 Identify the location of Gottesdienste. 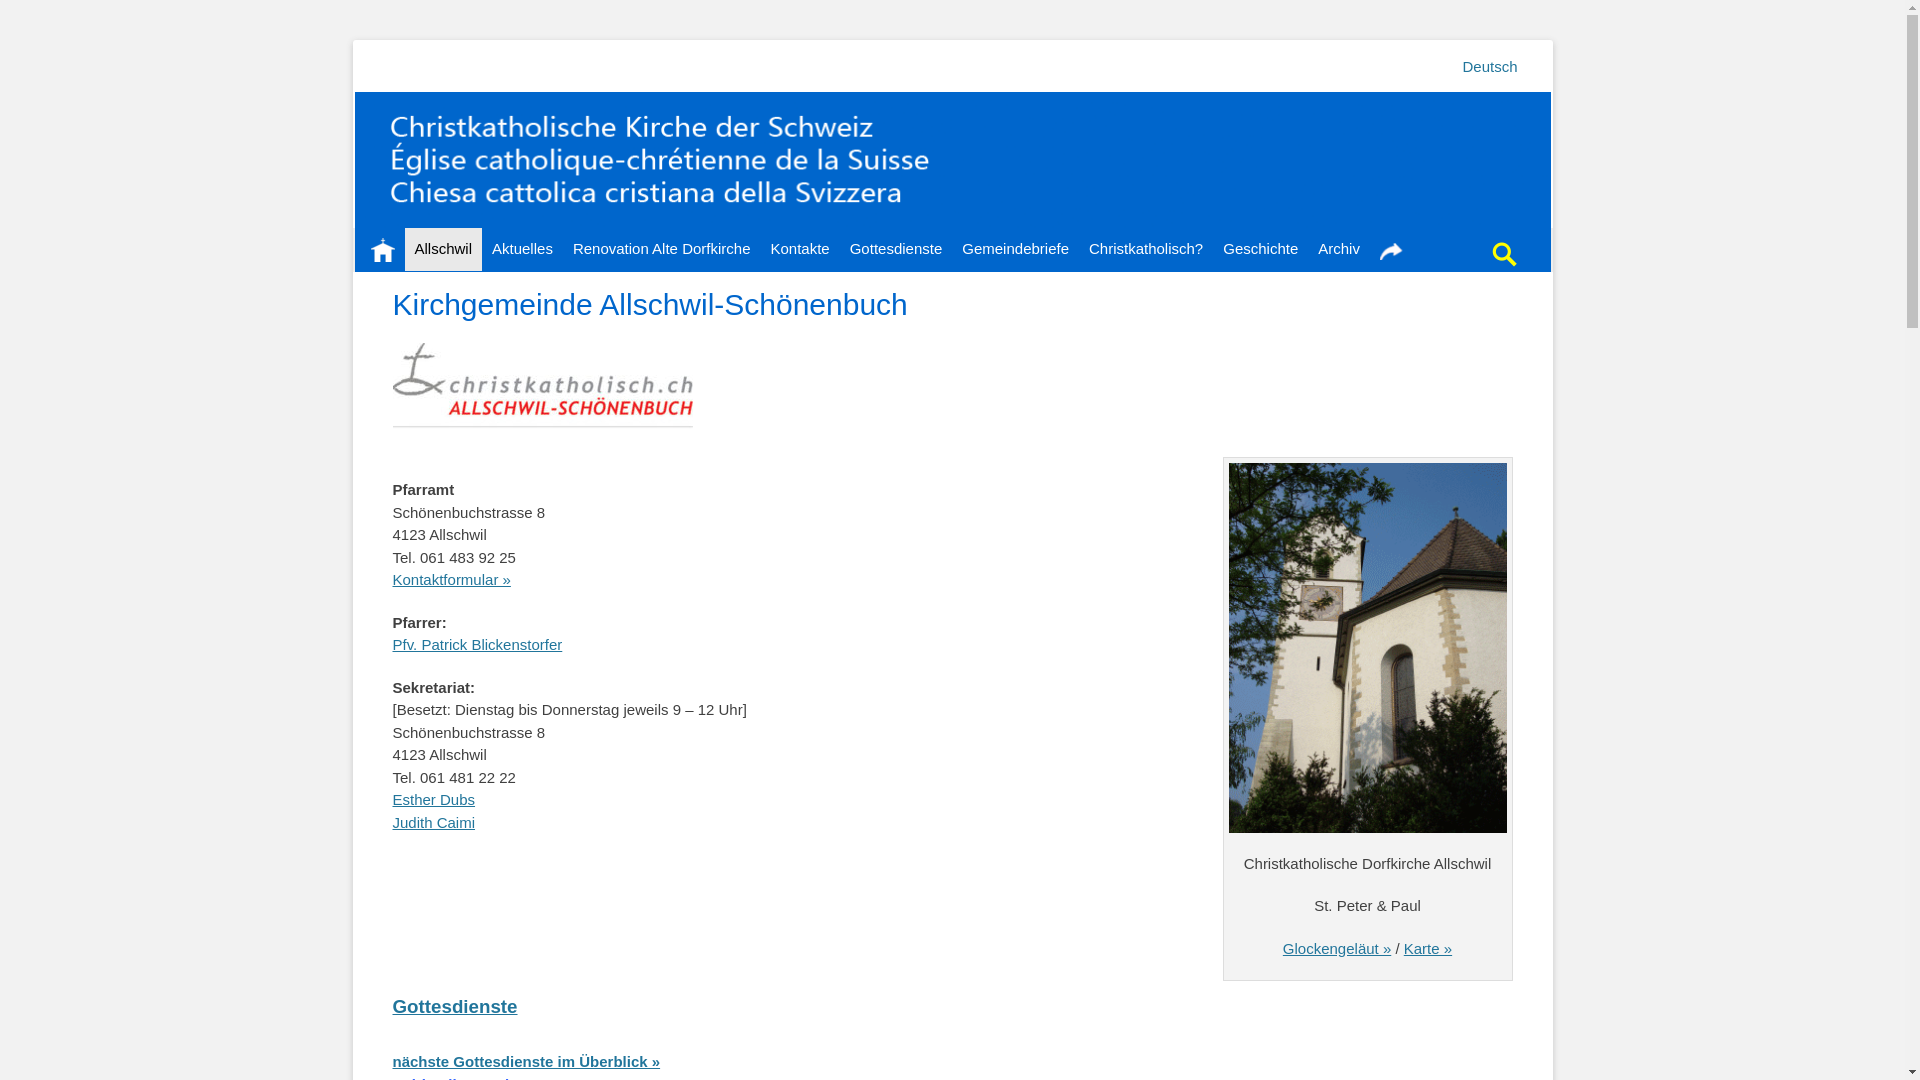
(896, 250).